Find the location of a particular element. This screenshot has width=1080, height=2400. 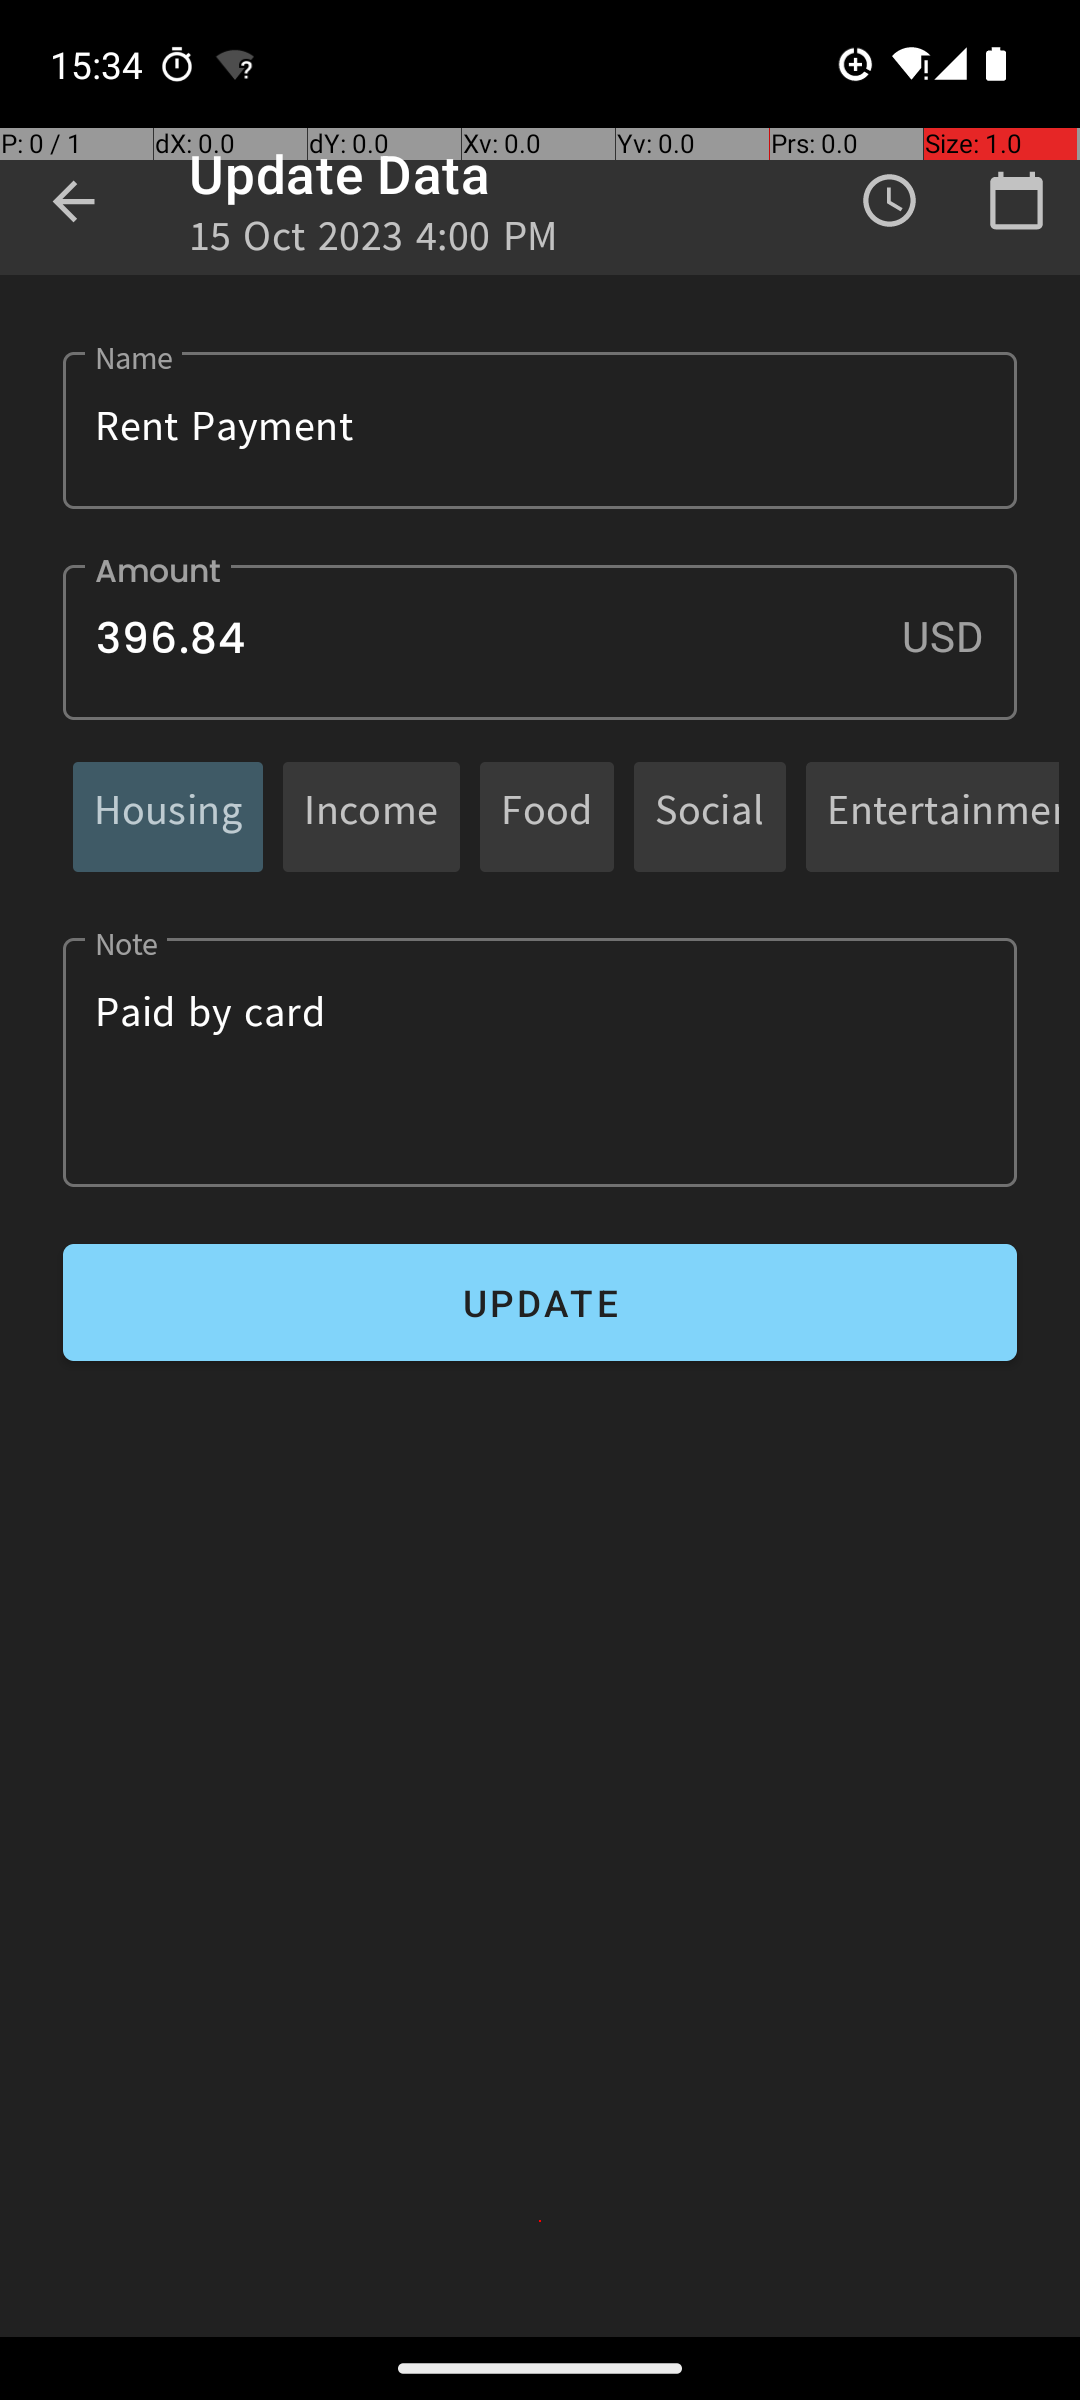

15 Oct 2023 4:00 PM is located at coordinates (374, 242).